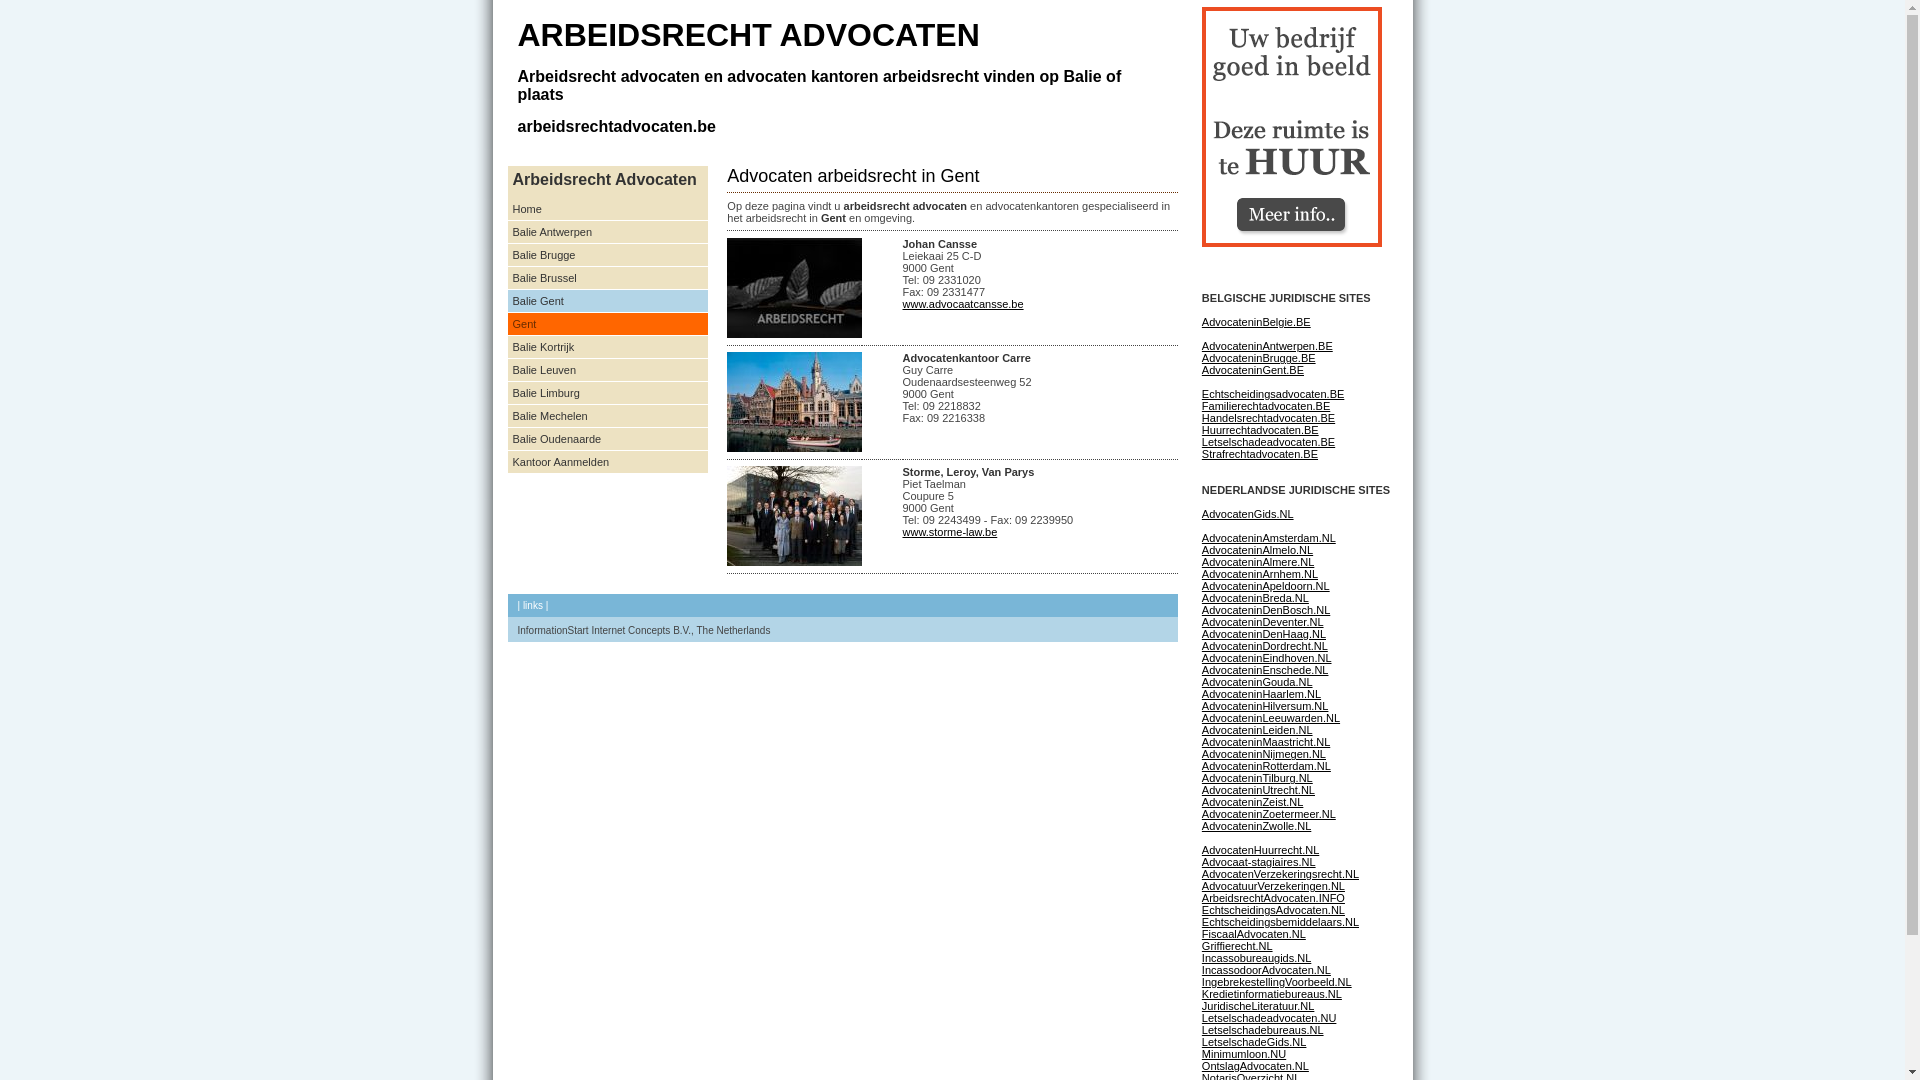 The width and height of the screenshot is (1920, 1080). Describe the element at coordinates (1258, 778) in the screenshot. I see `AdvocateninTilburg.NL` at that location.